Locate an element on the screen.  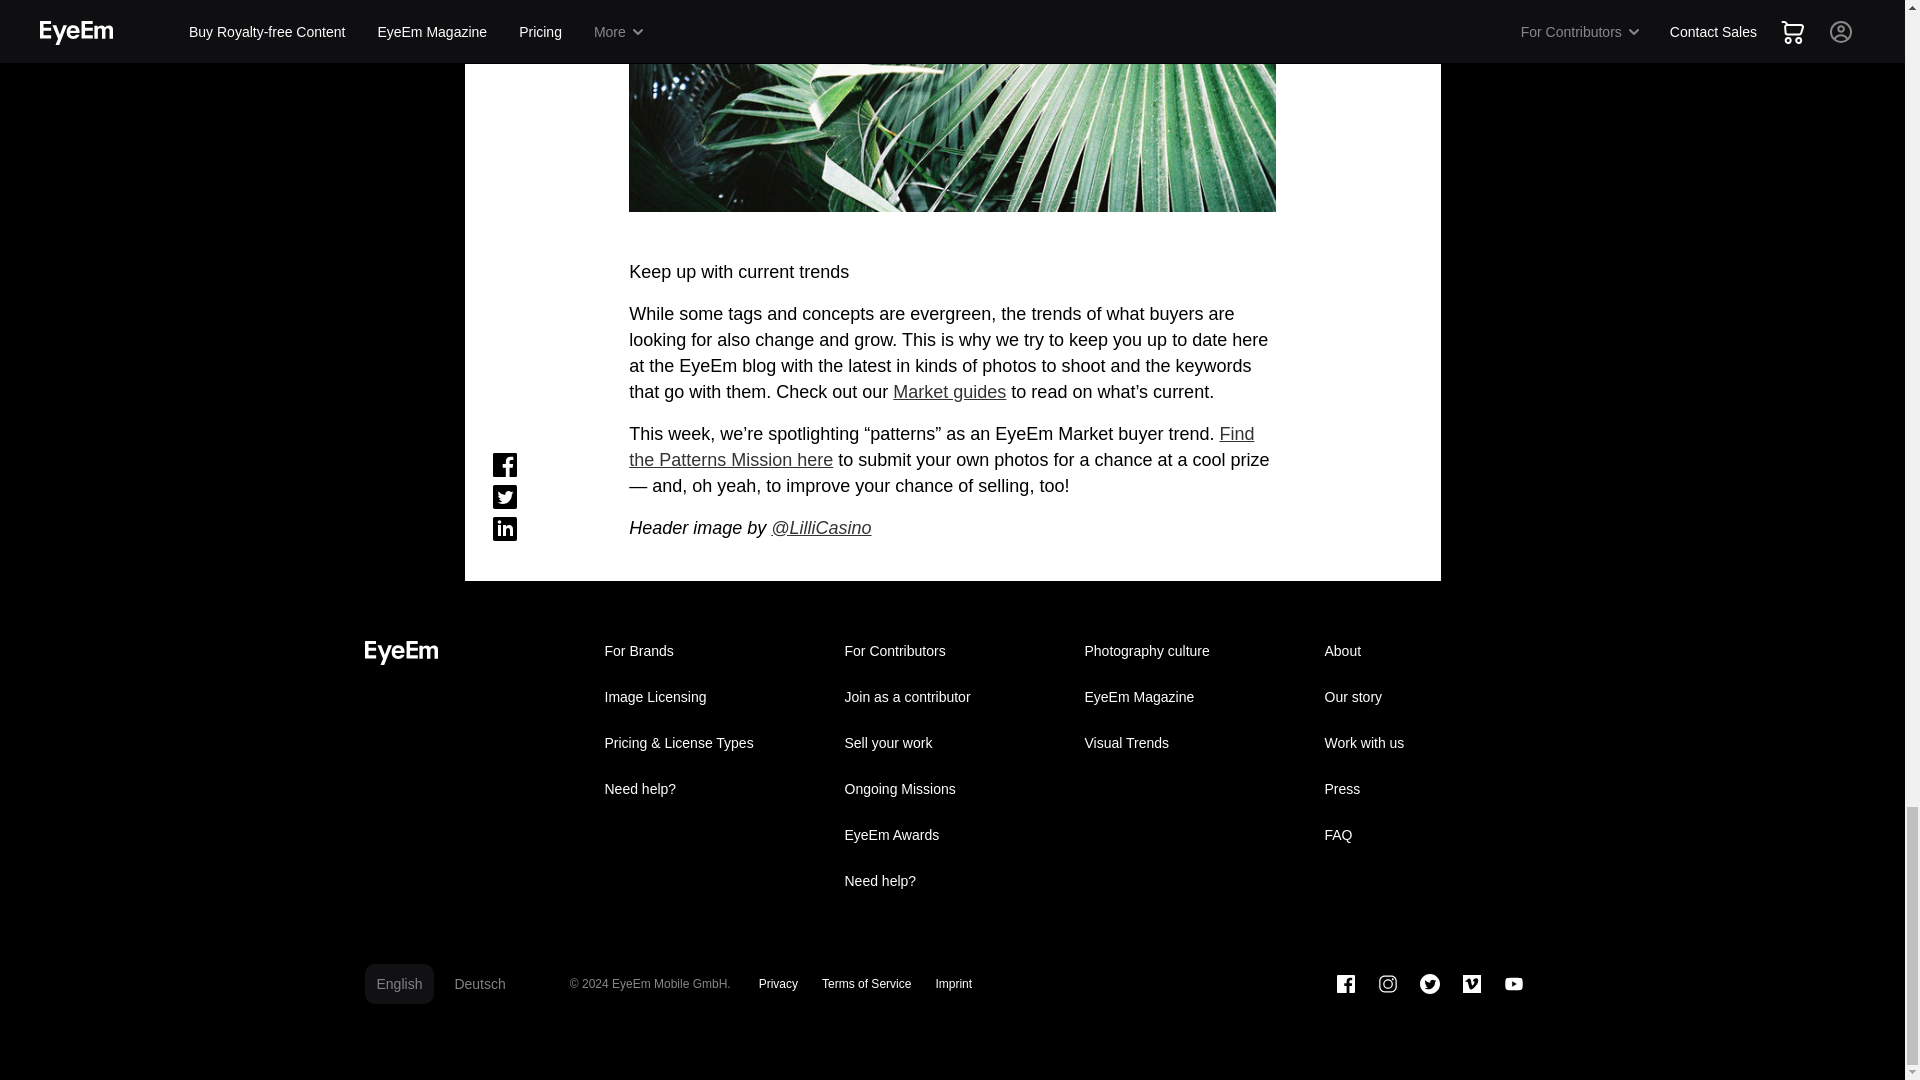
Work with us is located at coordinates (1431, 742).